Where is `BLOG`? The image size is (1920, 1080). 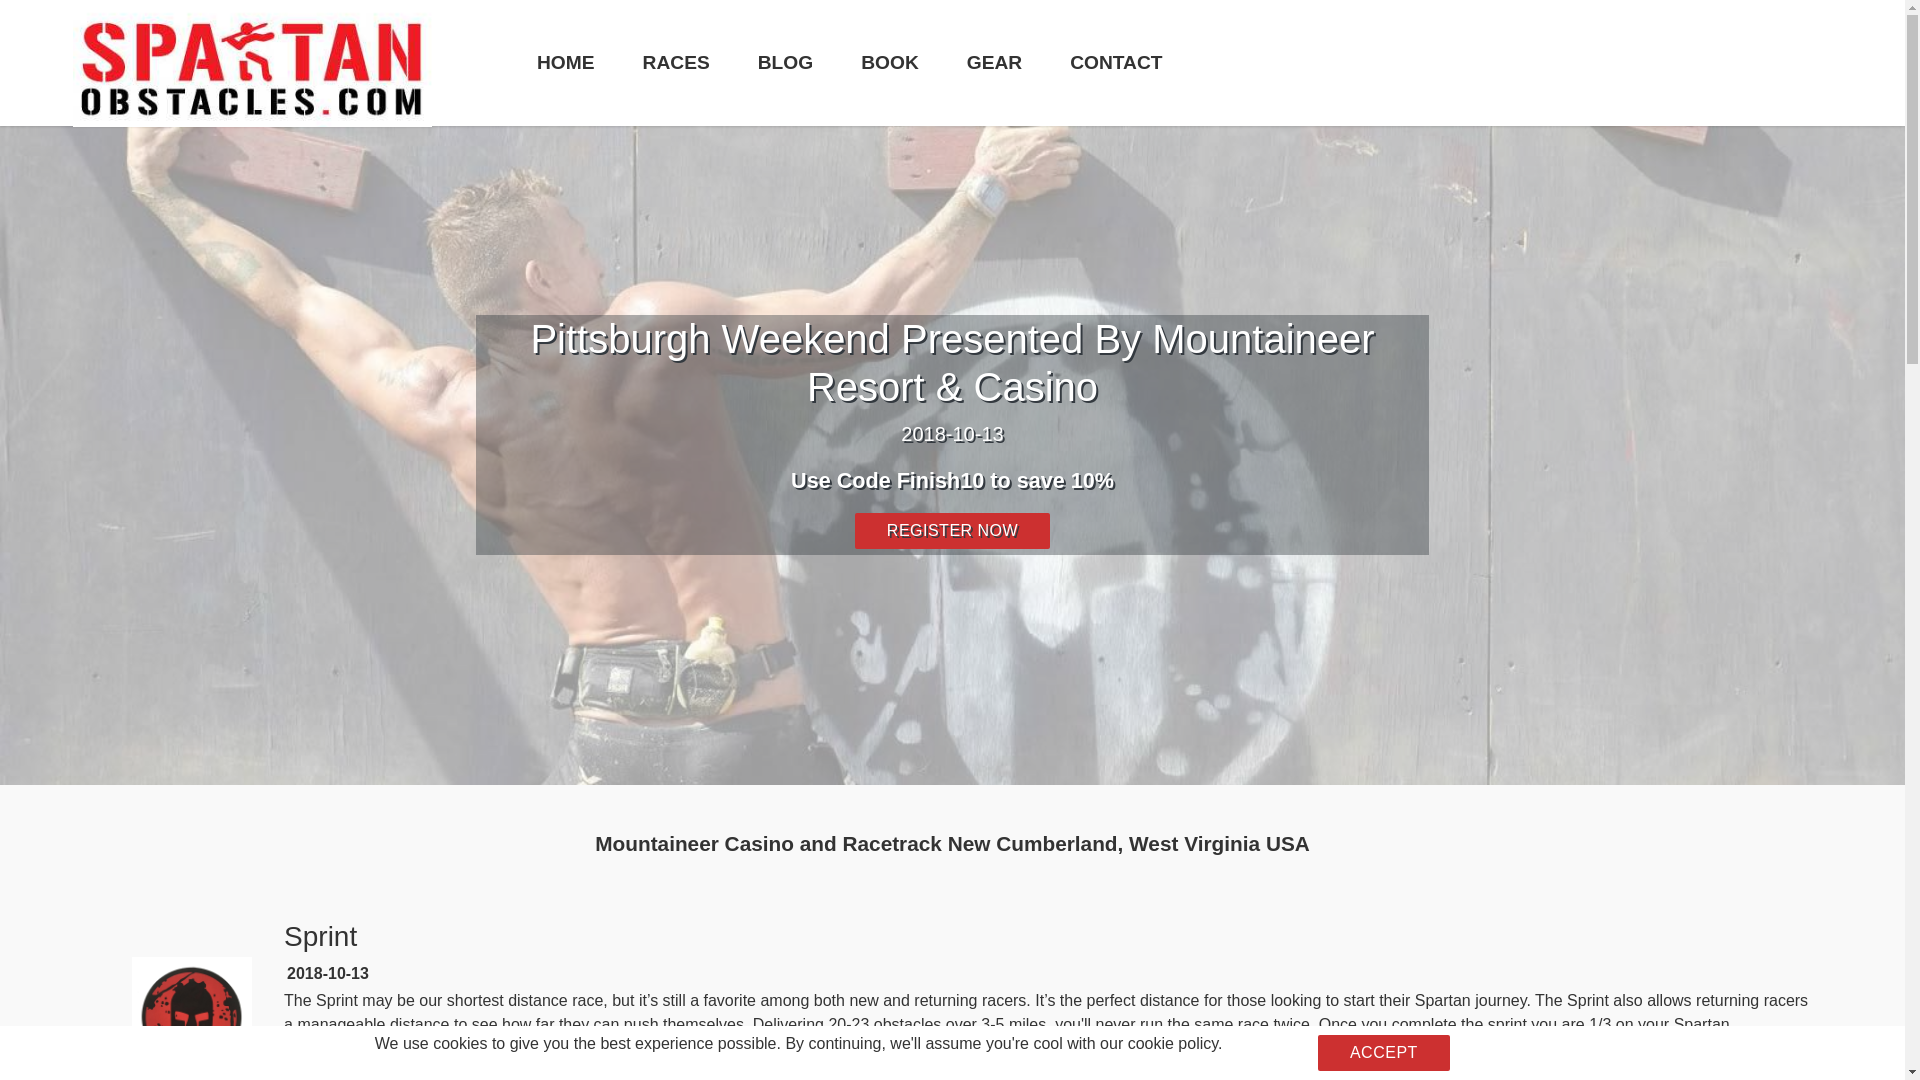 BLOG is located at coordinates (785, 62).